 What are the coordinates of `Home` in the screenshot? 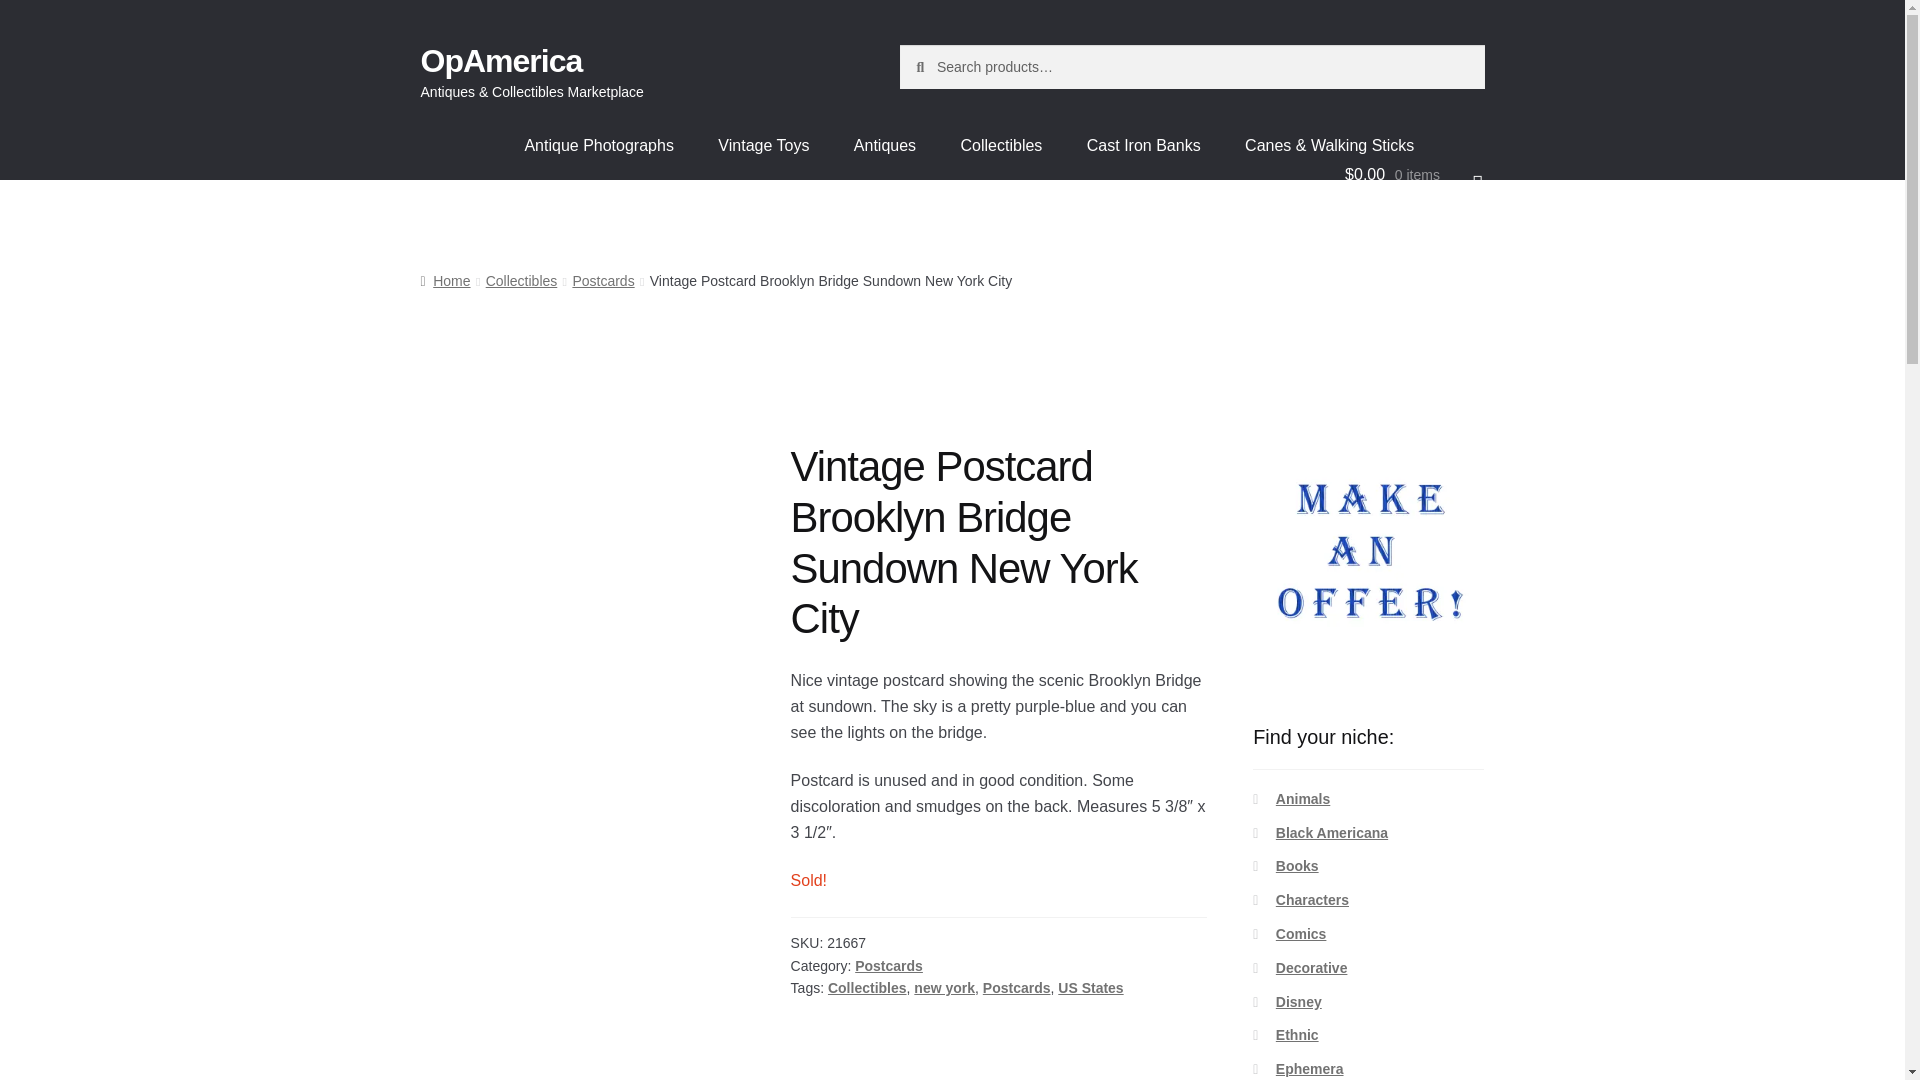 It's located at (445, 281).